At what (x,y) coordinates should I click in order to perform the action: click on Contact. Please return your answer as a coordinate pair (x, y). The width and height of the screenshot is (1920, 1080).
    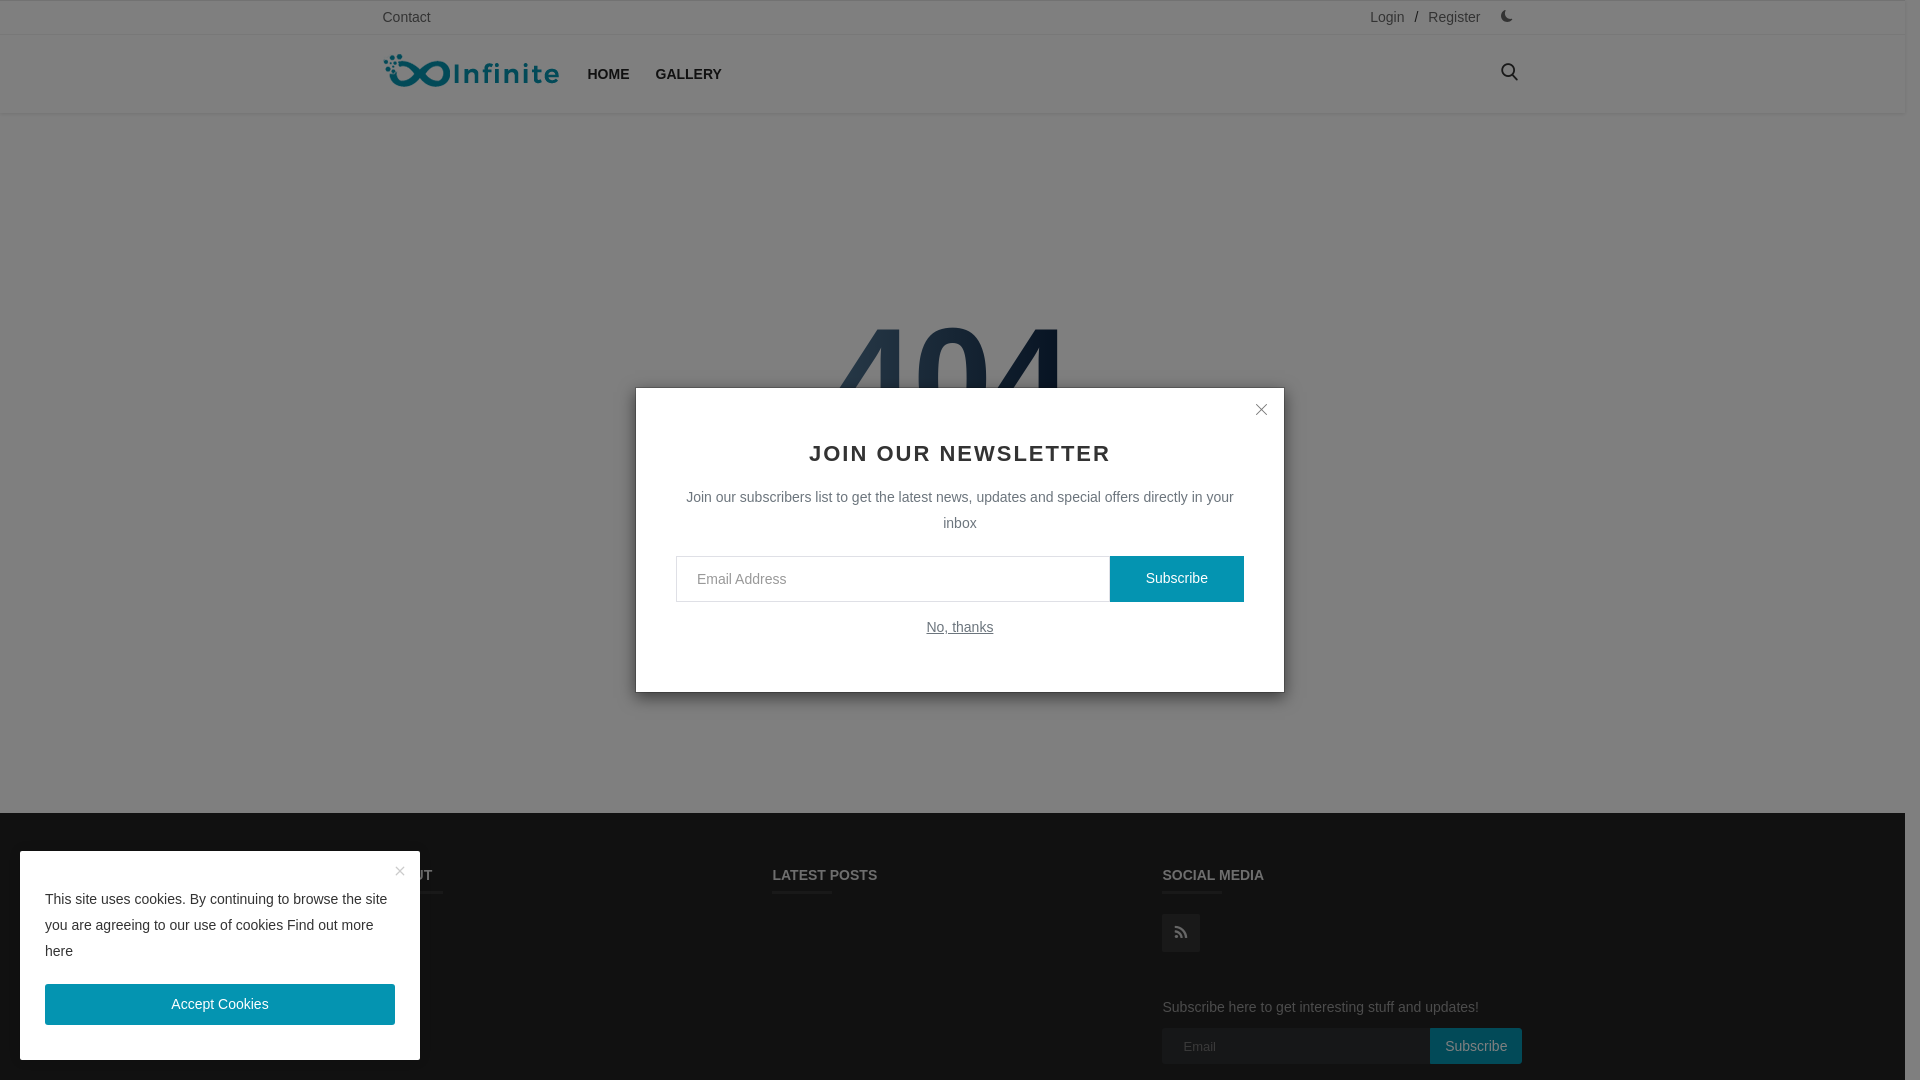
    Looking at the image, I should click on (406, 17).